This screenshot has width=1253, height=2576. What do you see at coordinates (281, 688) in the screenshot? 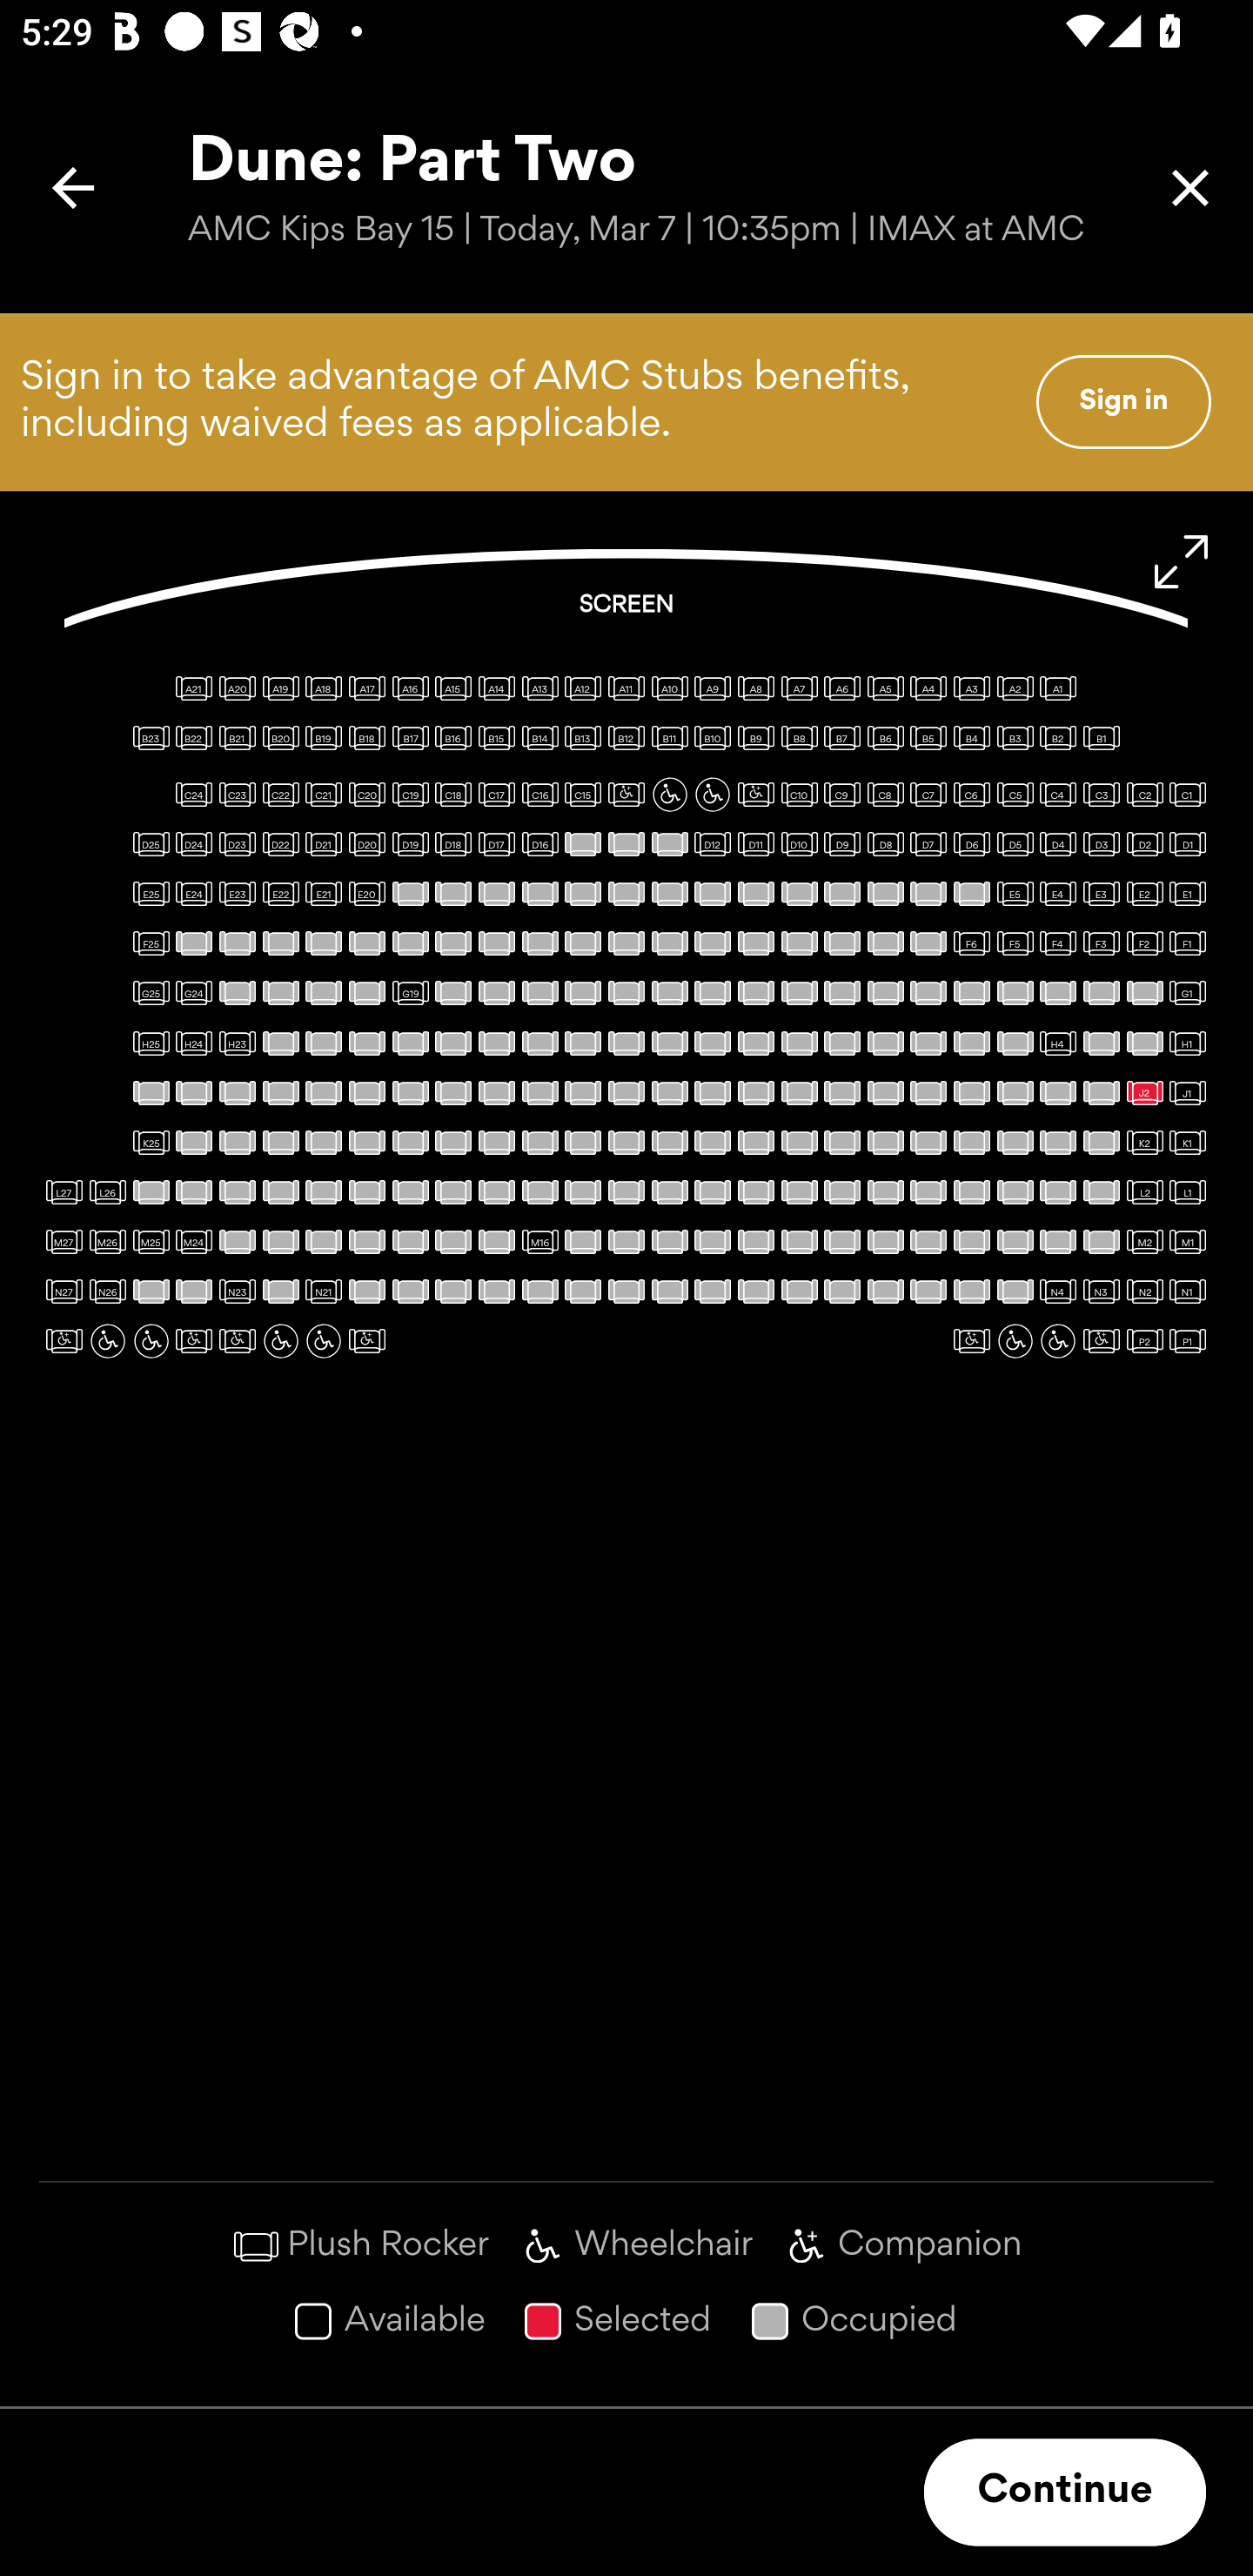
I see `A19, Regular seat, available` at bounding box center [281, 688].